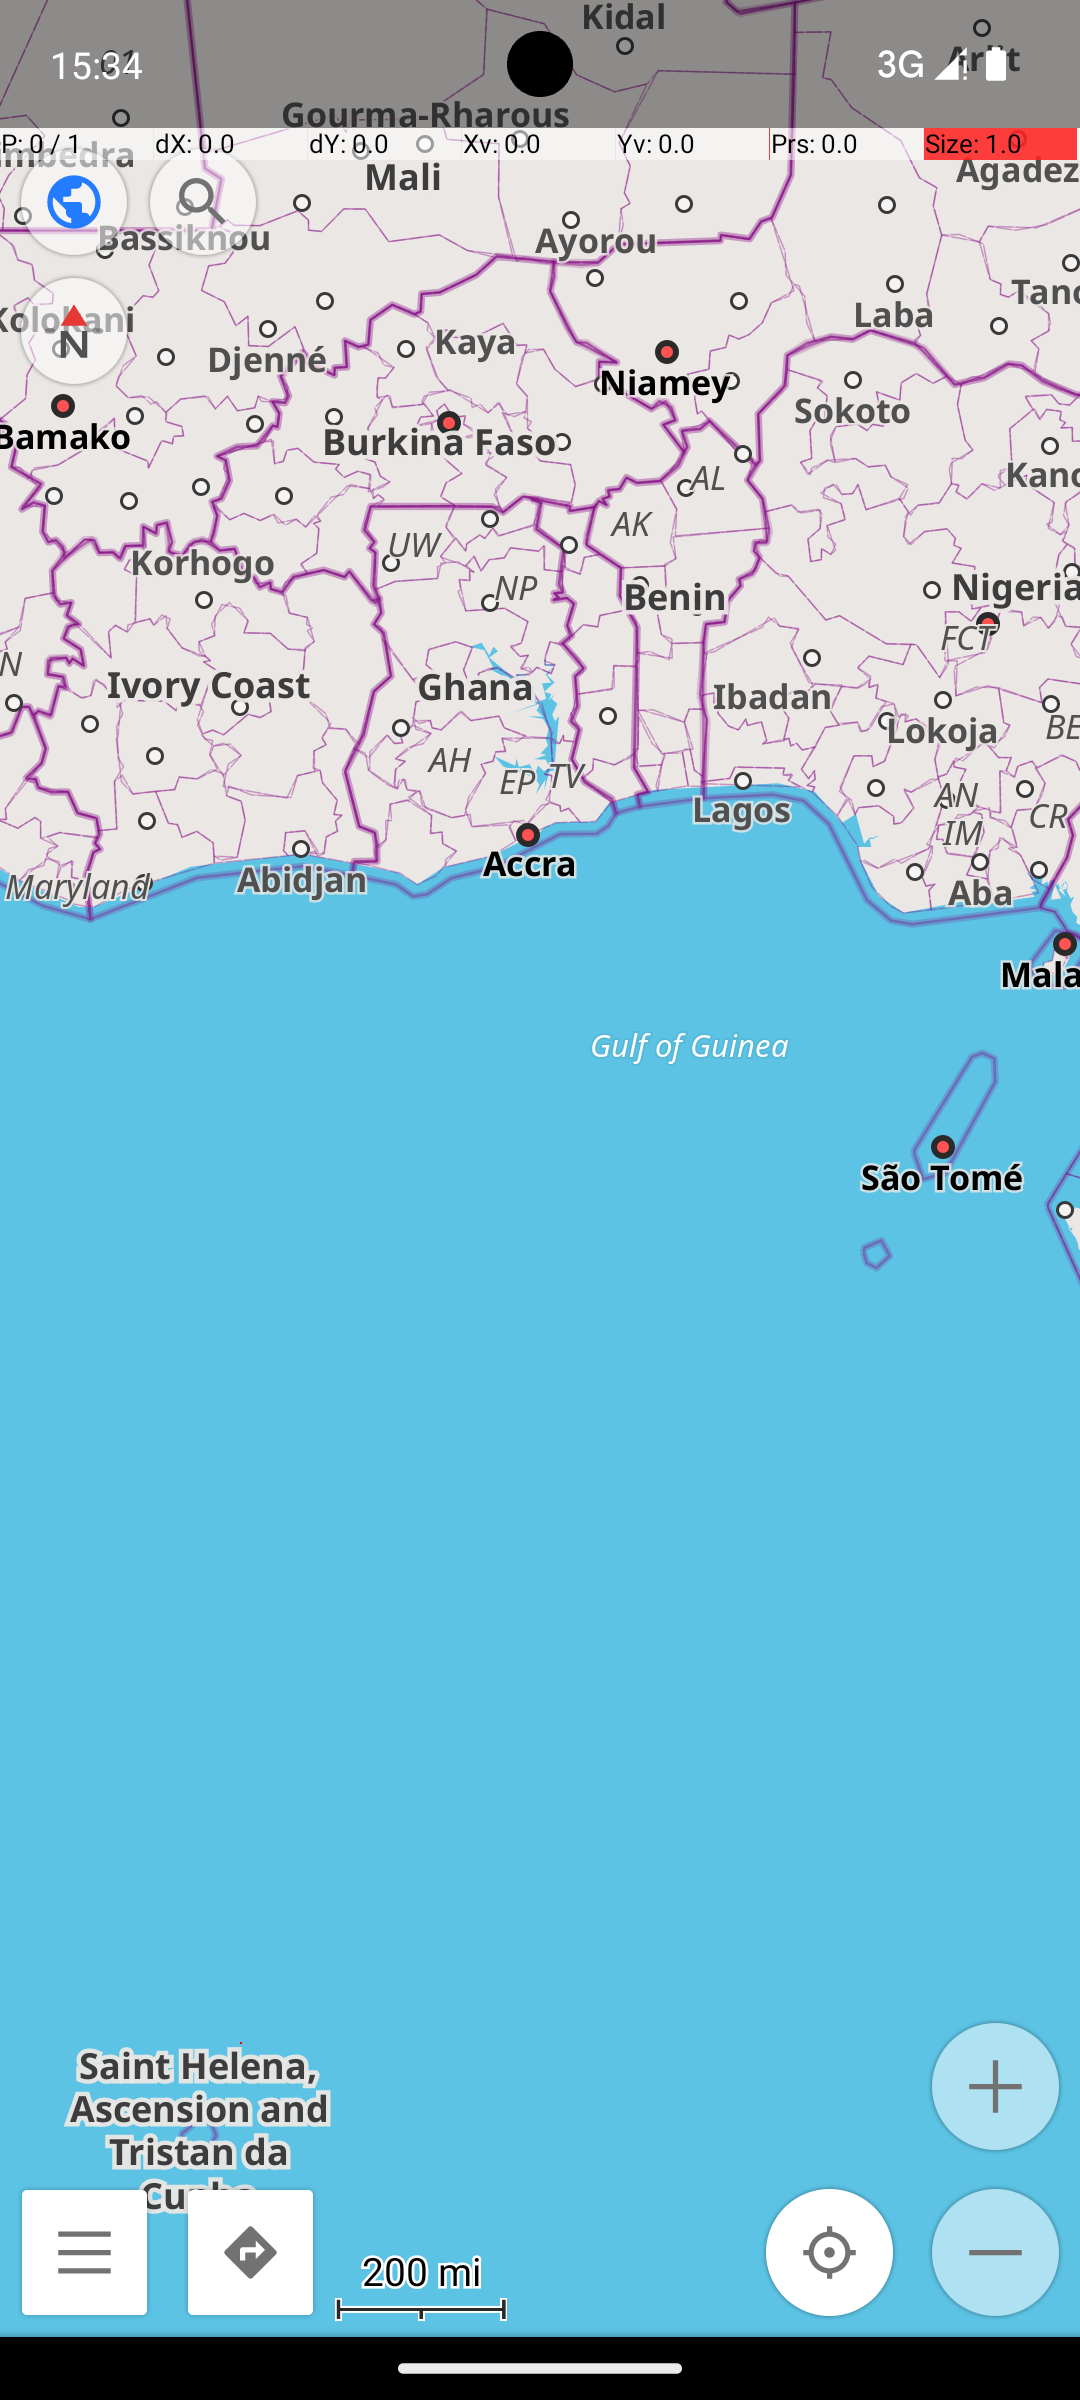 The height and width of the screenshot is (2400, 1080). I want to click on Route, so click(250, 2252).